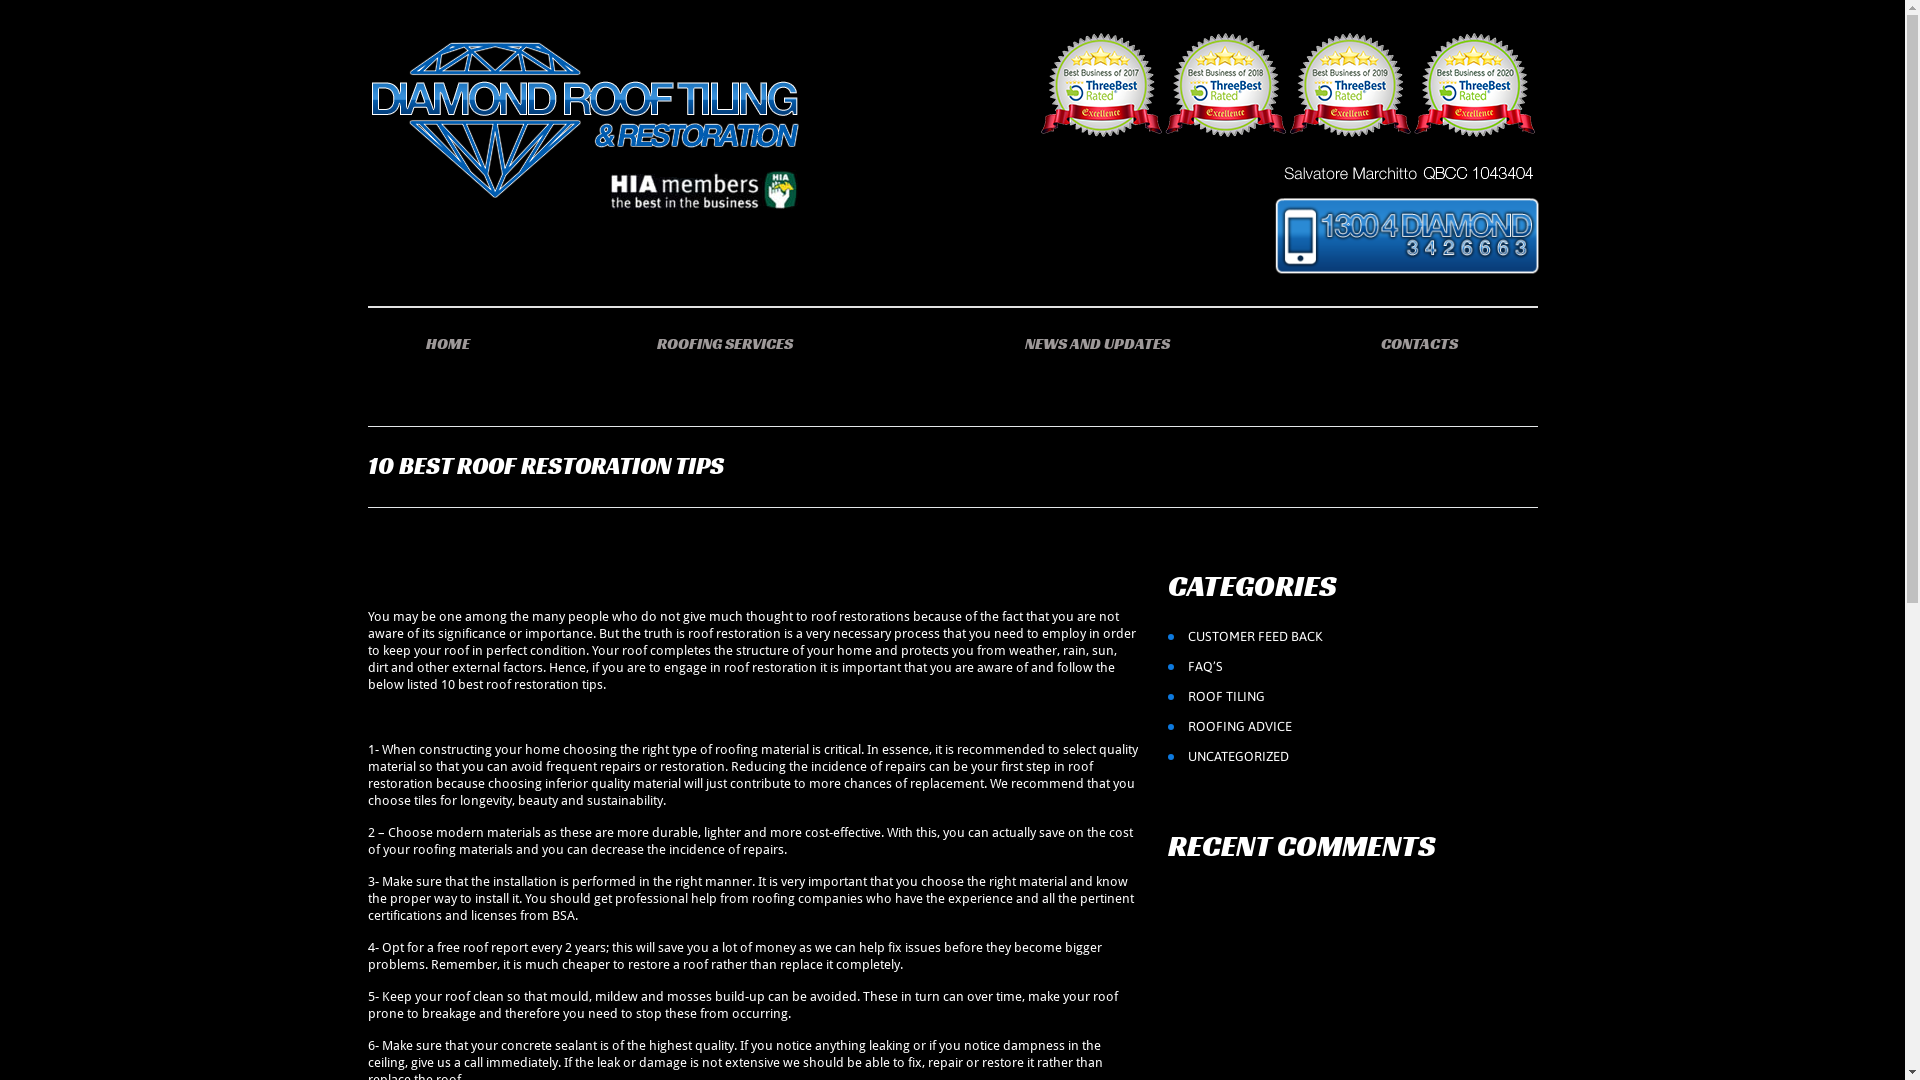 This screenshot has width=1920, height=1080. What do you see at coordinates (1408, 176) in the screenshot?
I see `Roof cleaning` at bounding box center [1408, 176].